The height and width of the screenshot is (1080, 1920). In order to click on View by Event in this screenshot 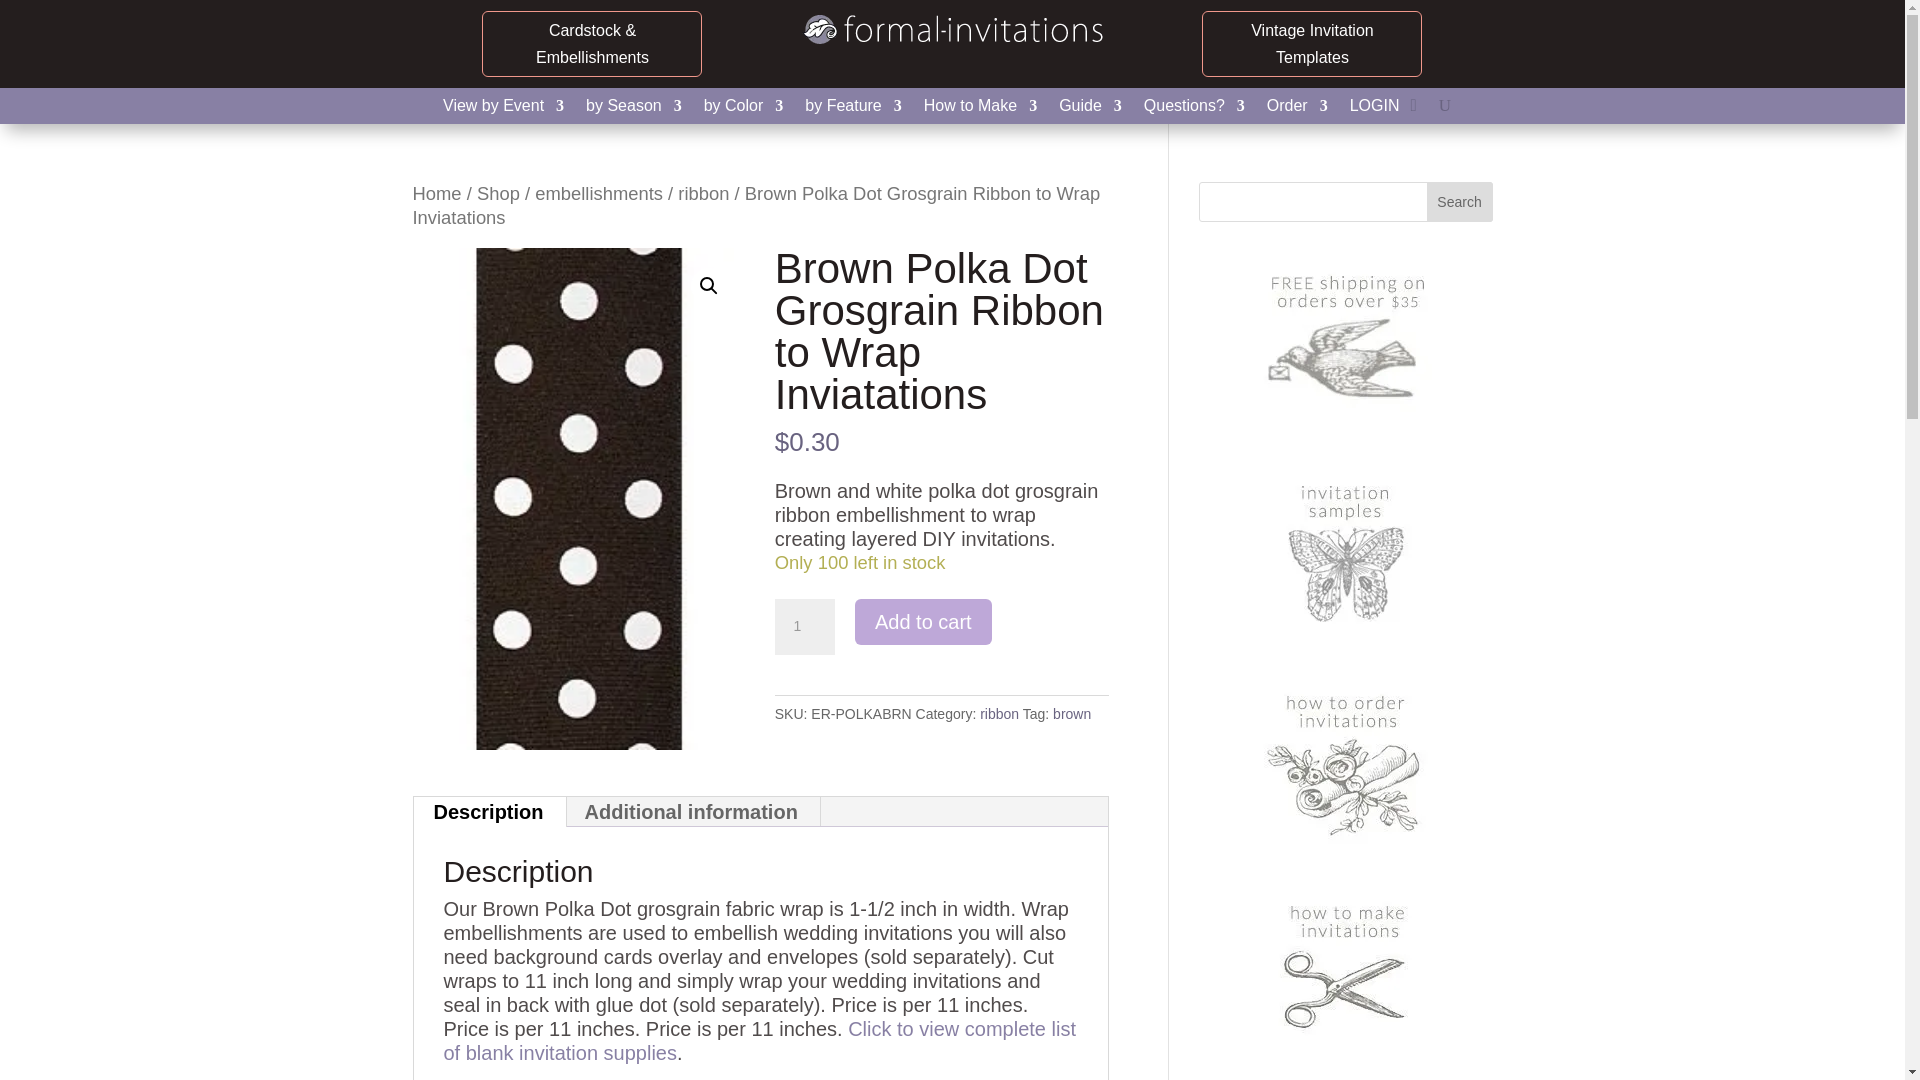, I will do `click(504, 110)`.